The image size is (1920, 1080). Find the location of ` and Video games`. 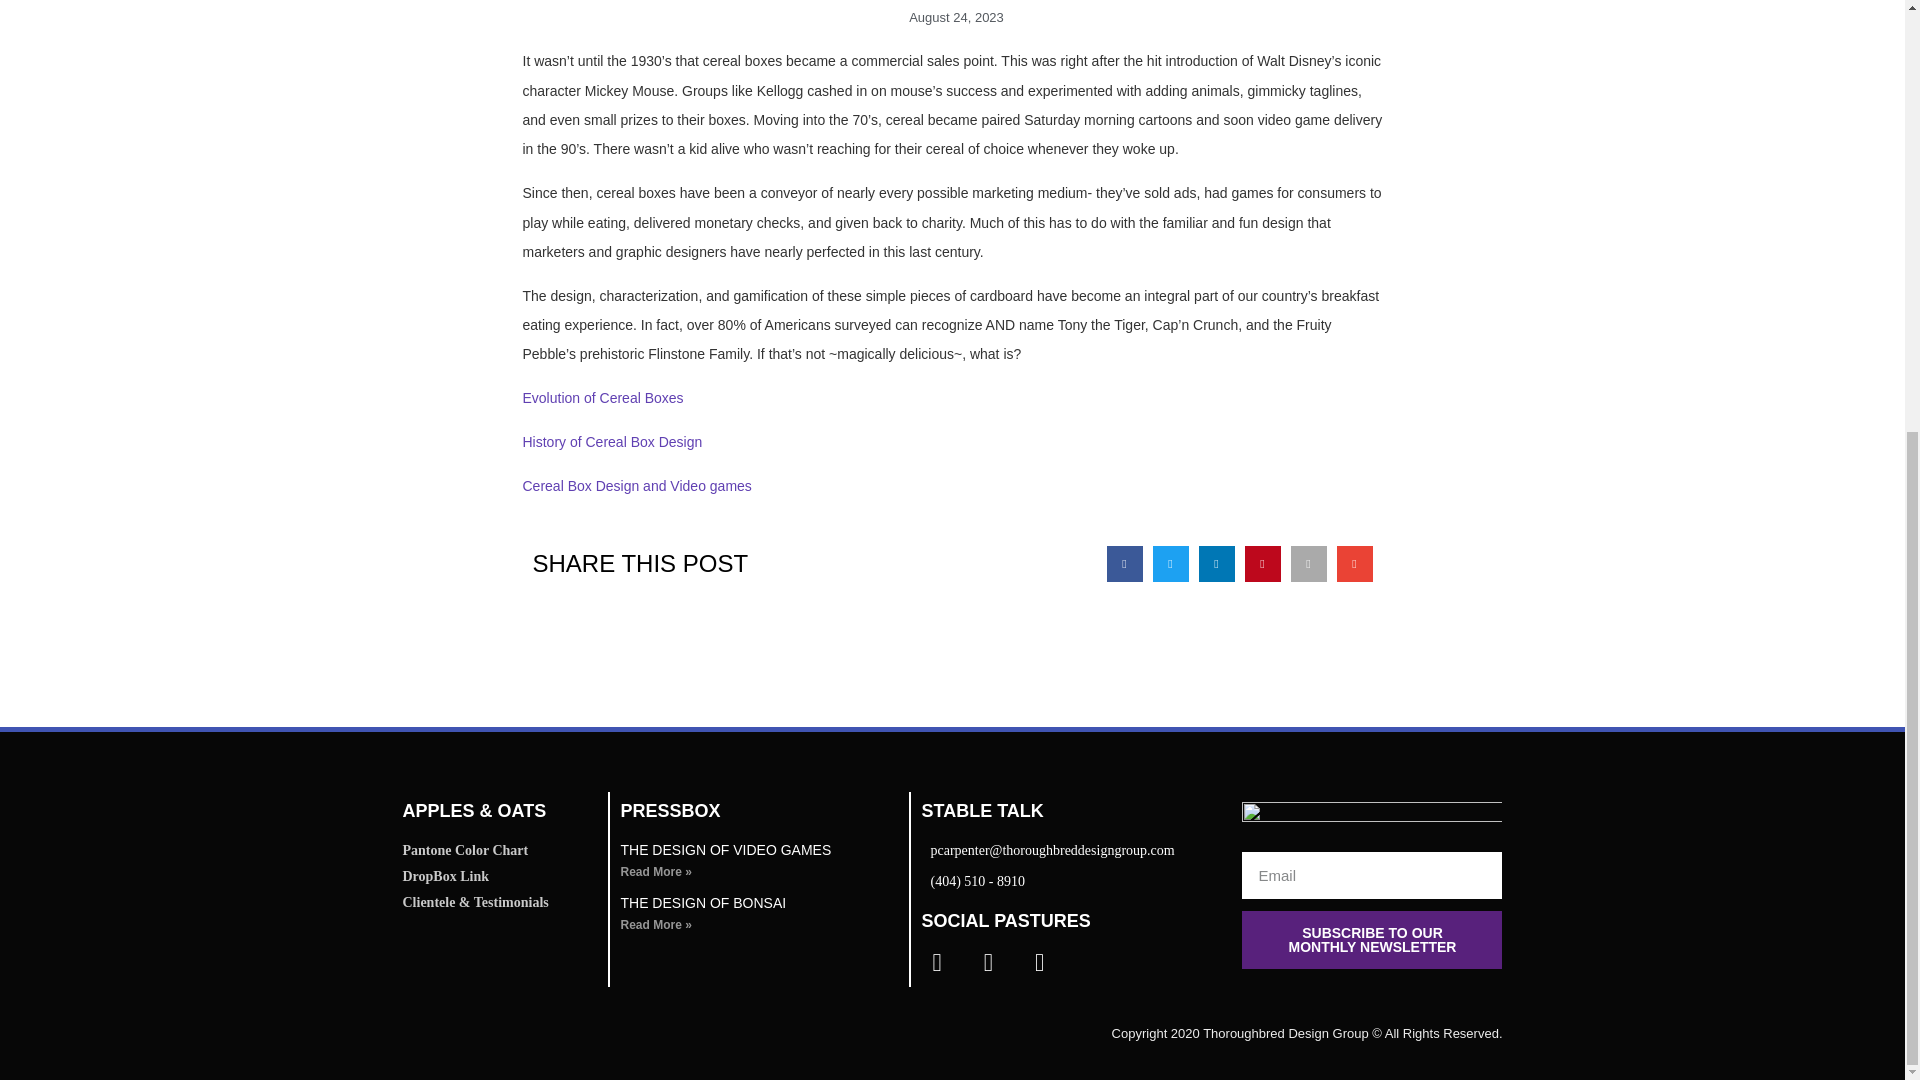

 and Video games is located at coordinates (696, 486).